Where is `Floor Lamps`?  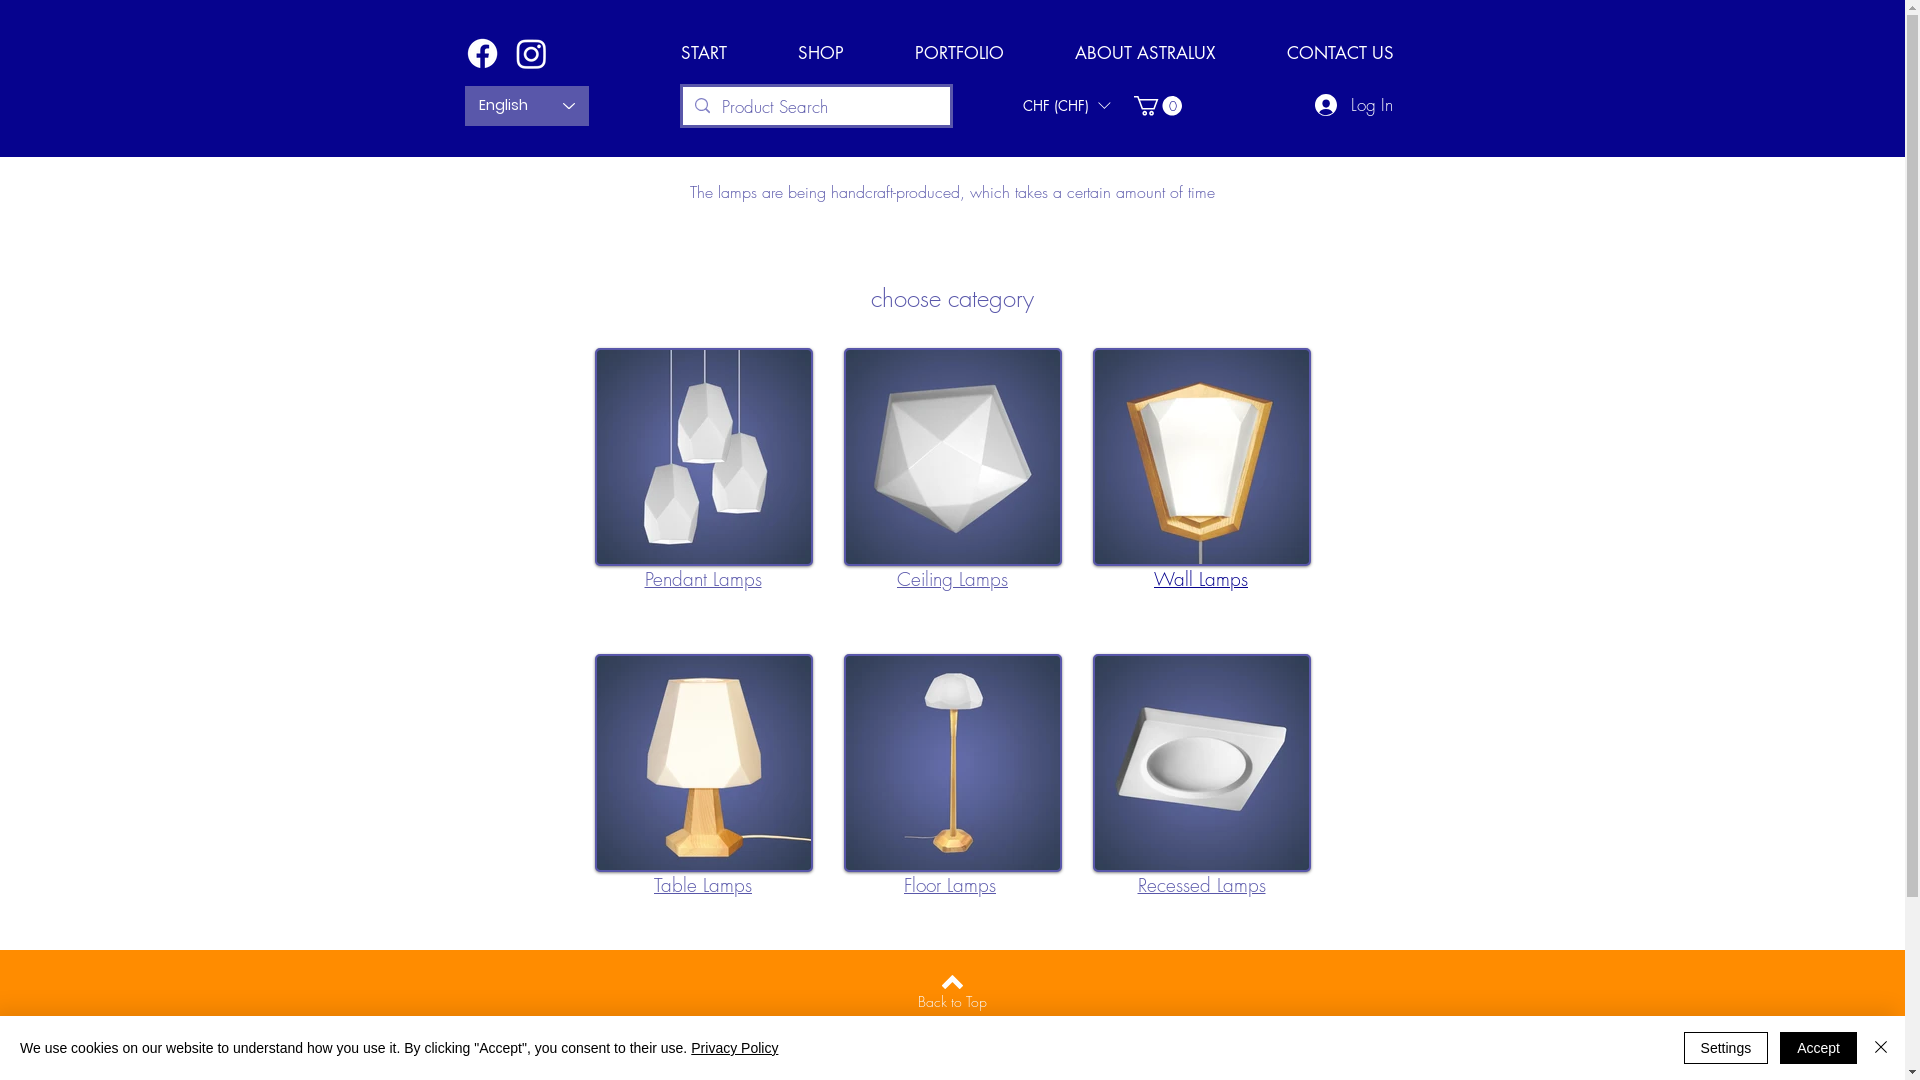 Floor Lamps is located at coordinates (950, 885).